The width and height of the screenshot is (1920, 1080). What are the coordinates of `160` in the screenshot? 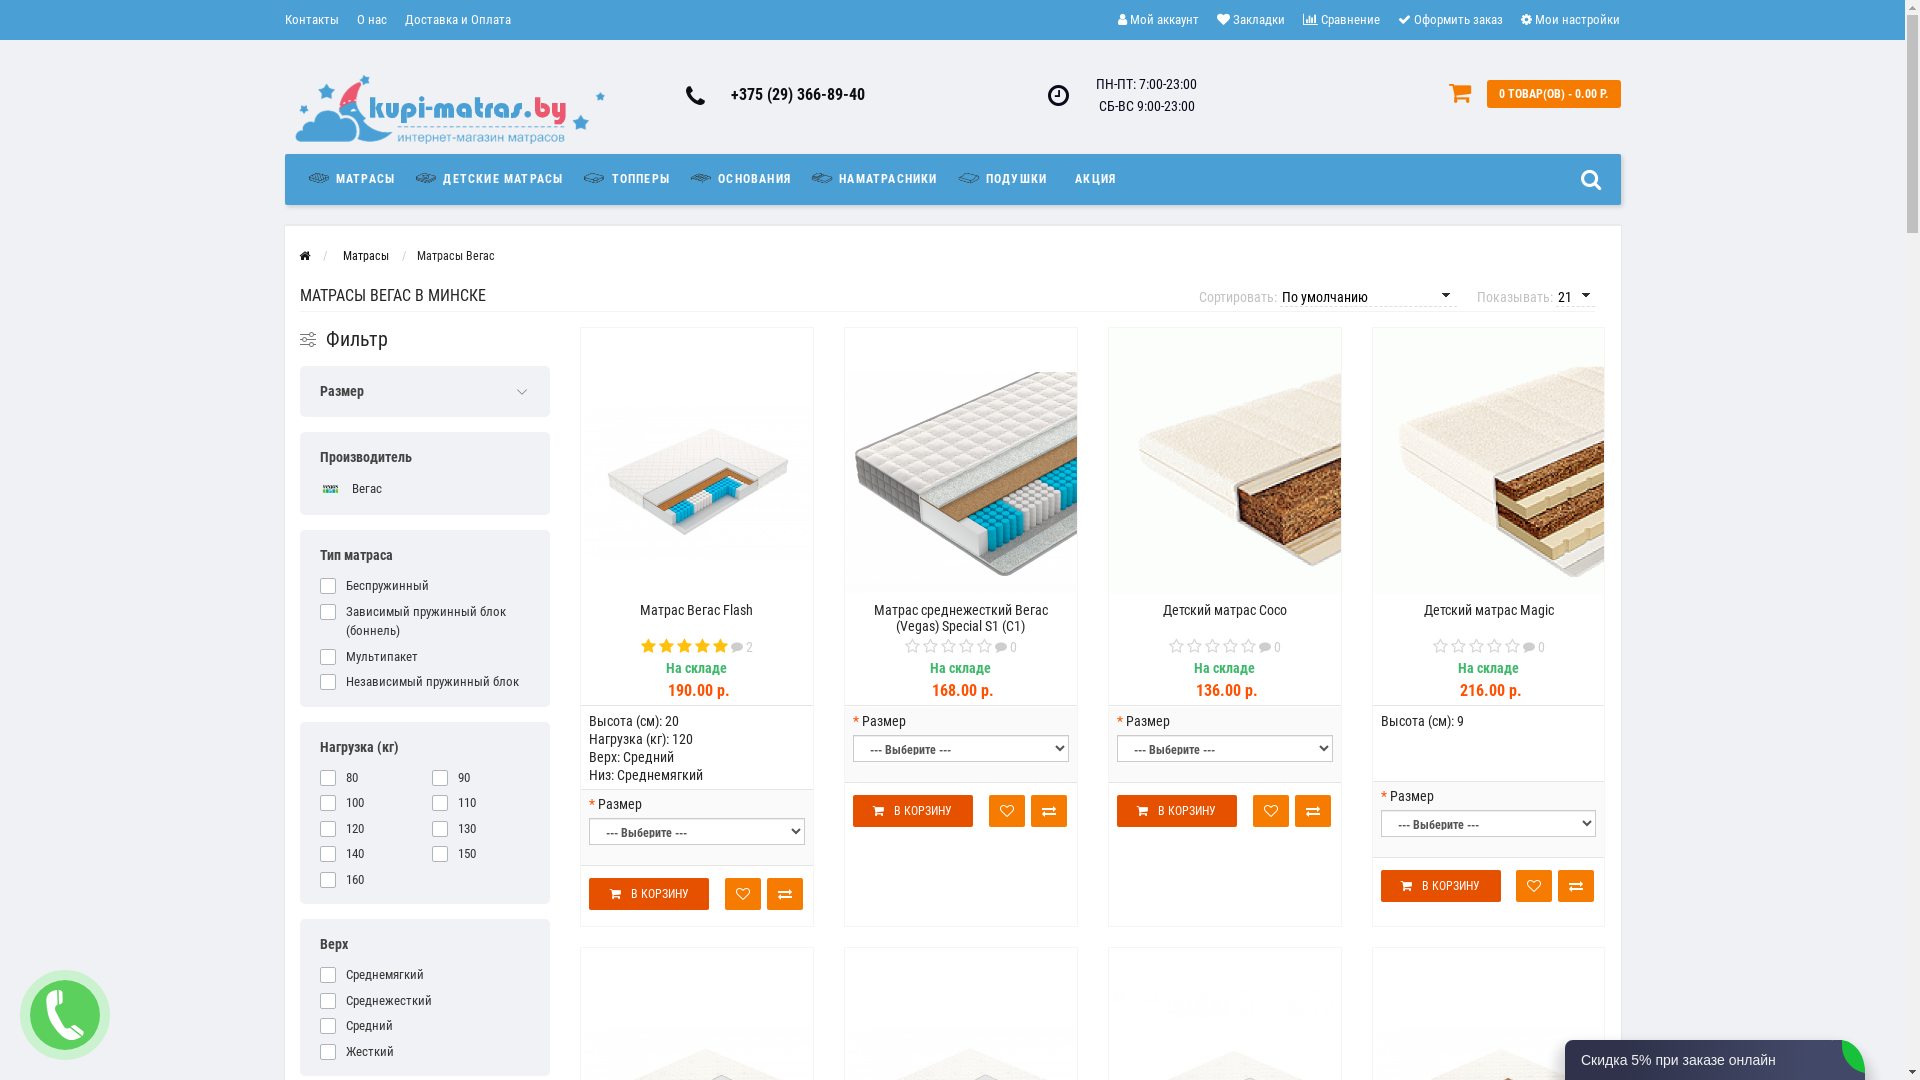 It's located at (369, 880).